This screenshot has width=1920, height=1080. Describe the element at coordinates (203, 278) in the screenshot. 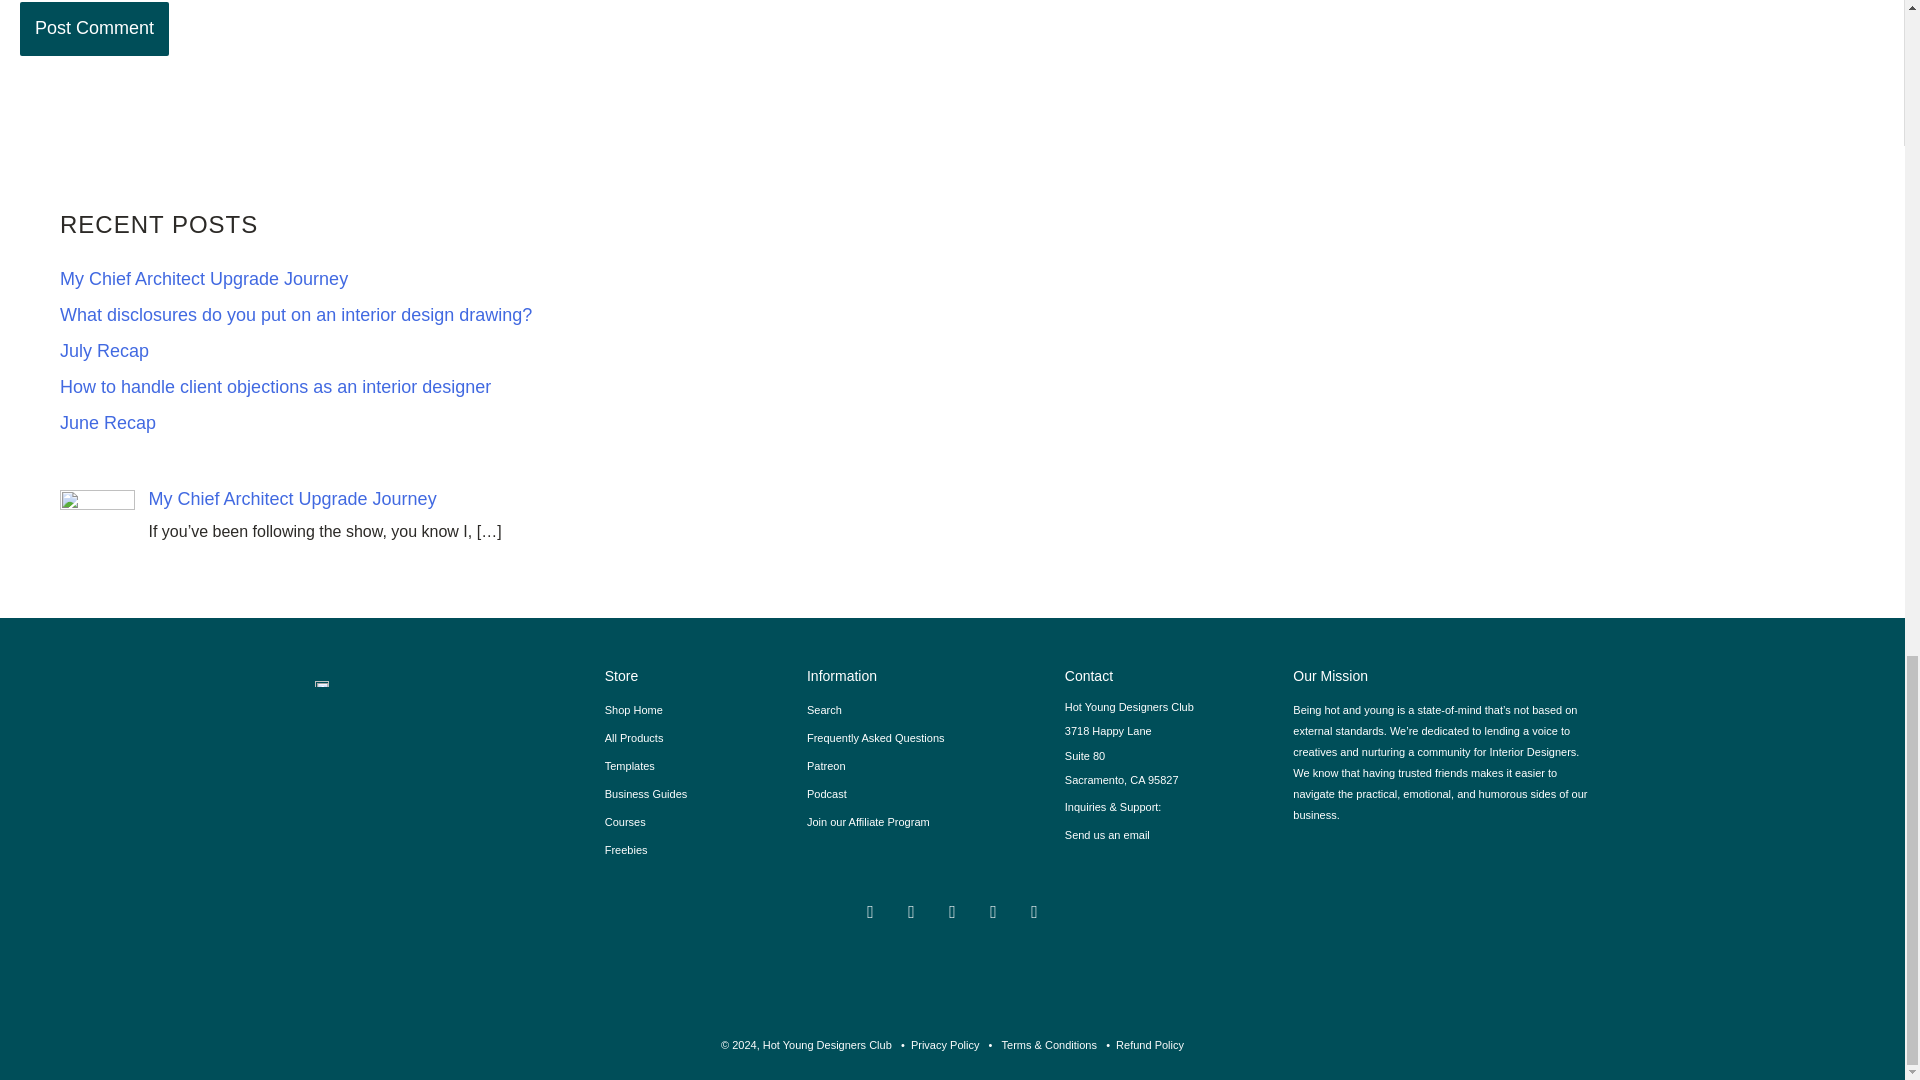

I see `My Chief Architect Upgrade Journey` at that location.